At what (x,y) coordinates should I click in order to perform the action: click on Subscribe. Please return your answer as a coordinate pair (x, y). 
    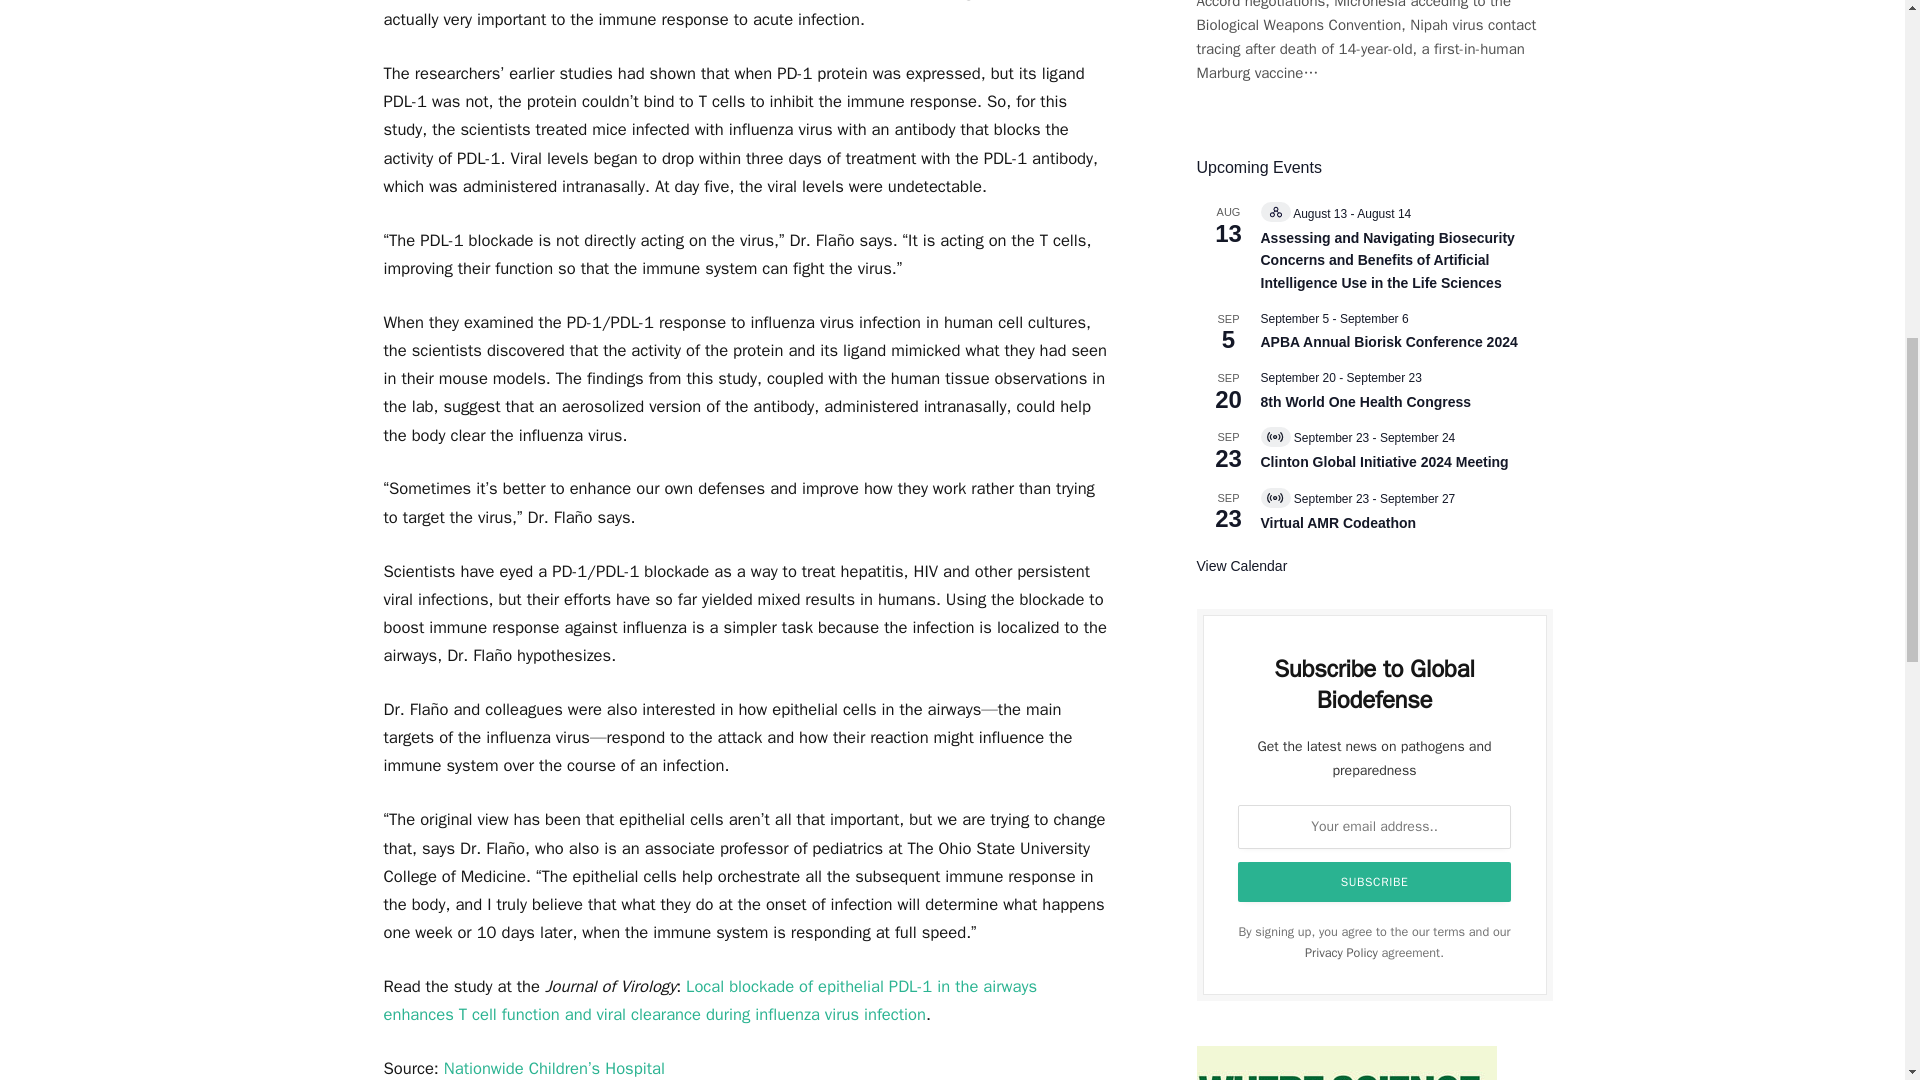
    Looking at the image, I should click on (1375, 881).